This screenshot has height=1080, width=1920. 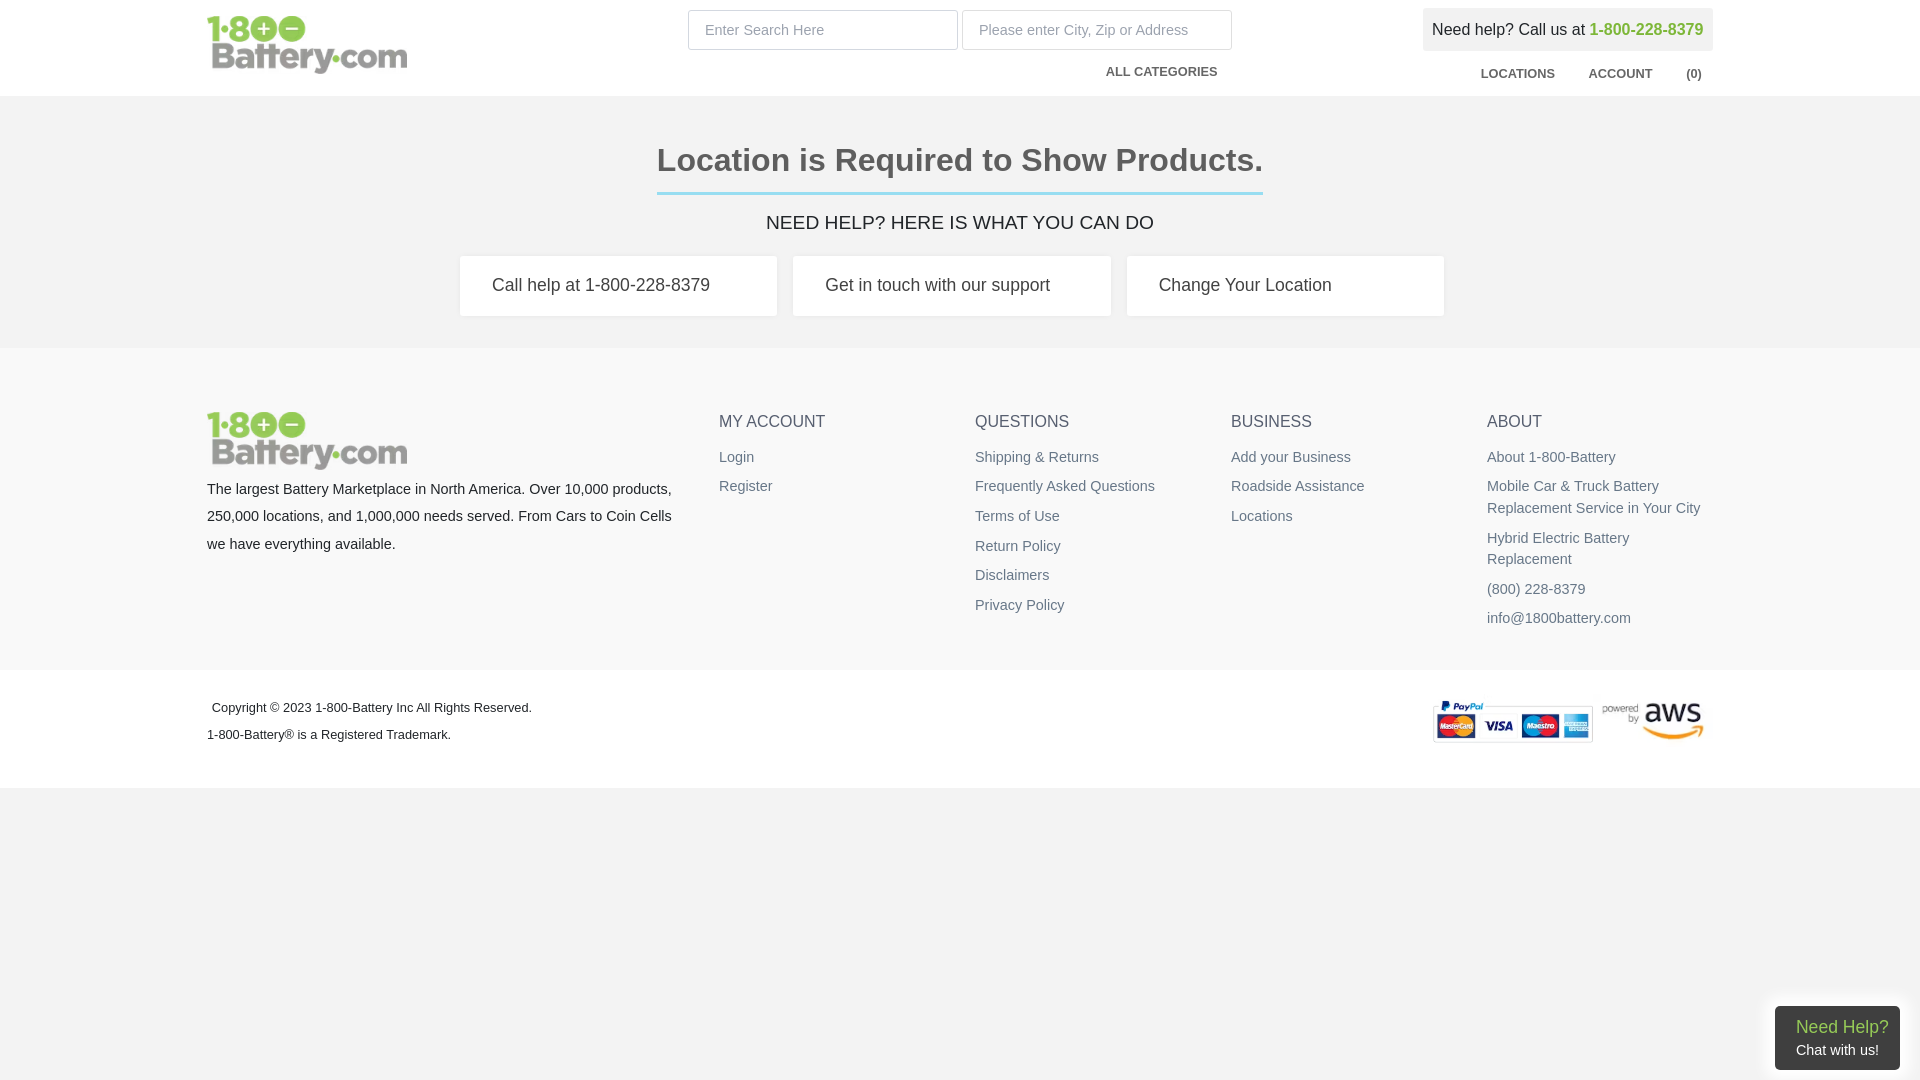 What do you see at coordinates (1020, 604) in the screenshot?
I see `Privacy Policy` at bounding box center [1020, 604].